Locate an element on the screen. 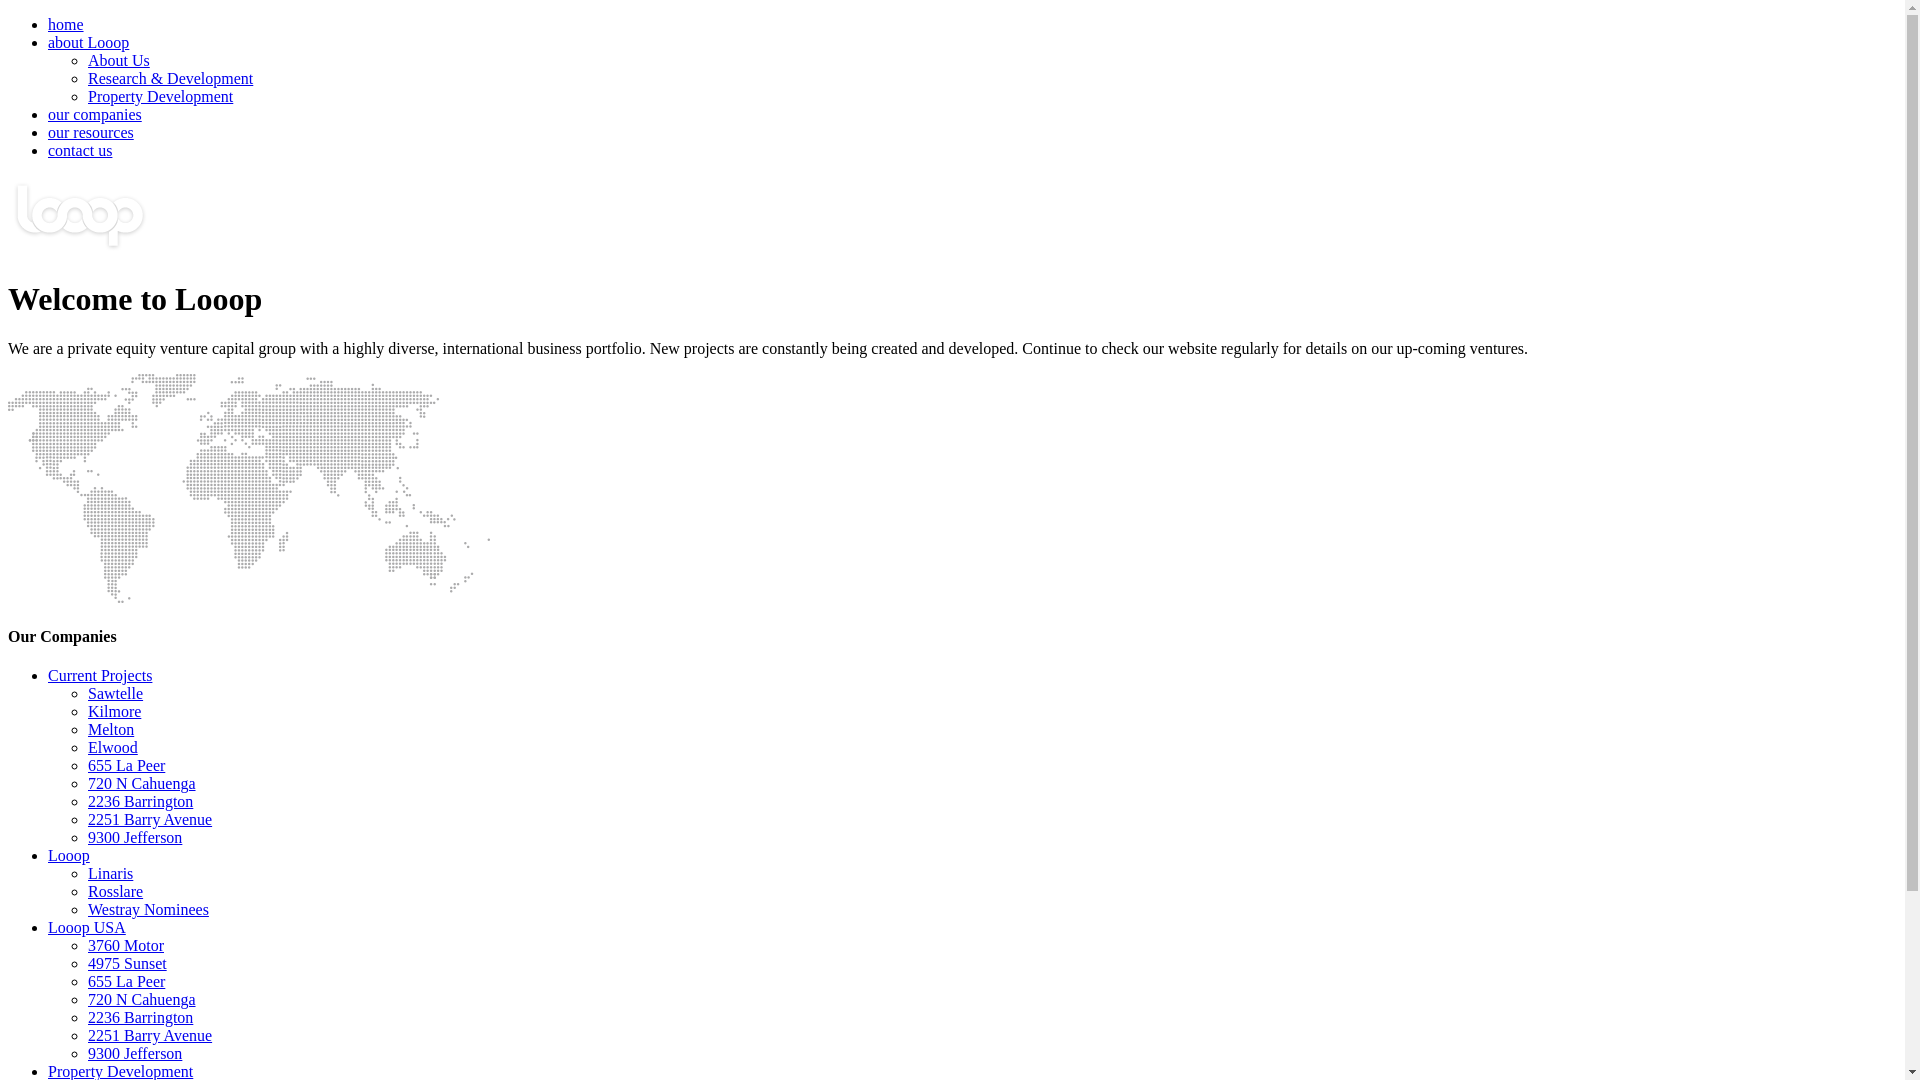 This screenshot has width=1920, height=1080. Westray Nominees is located at coordinates (148, 910).